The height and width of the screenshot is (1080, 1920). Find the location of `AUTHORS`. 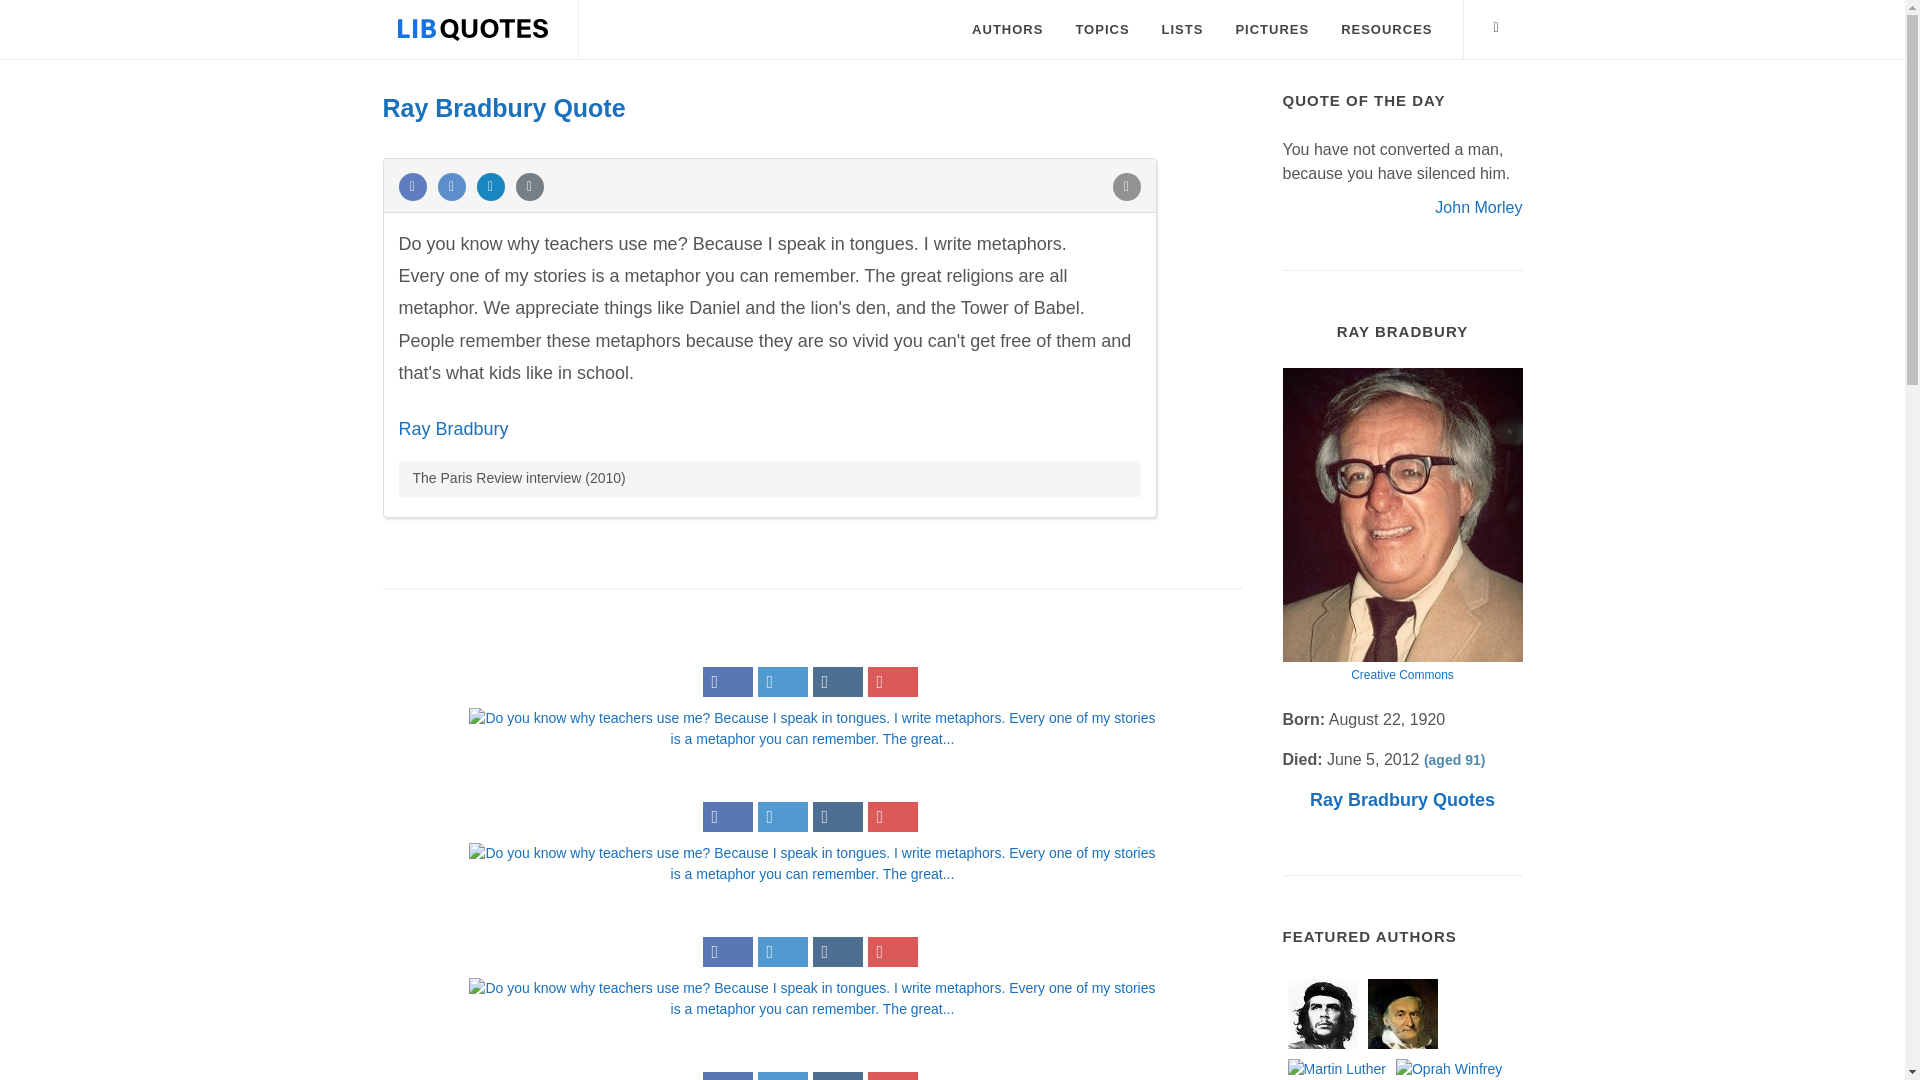

AUTHORS is located at coordinates (1006, 30).